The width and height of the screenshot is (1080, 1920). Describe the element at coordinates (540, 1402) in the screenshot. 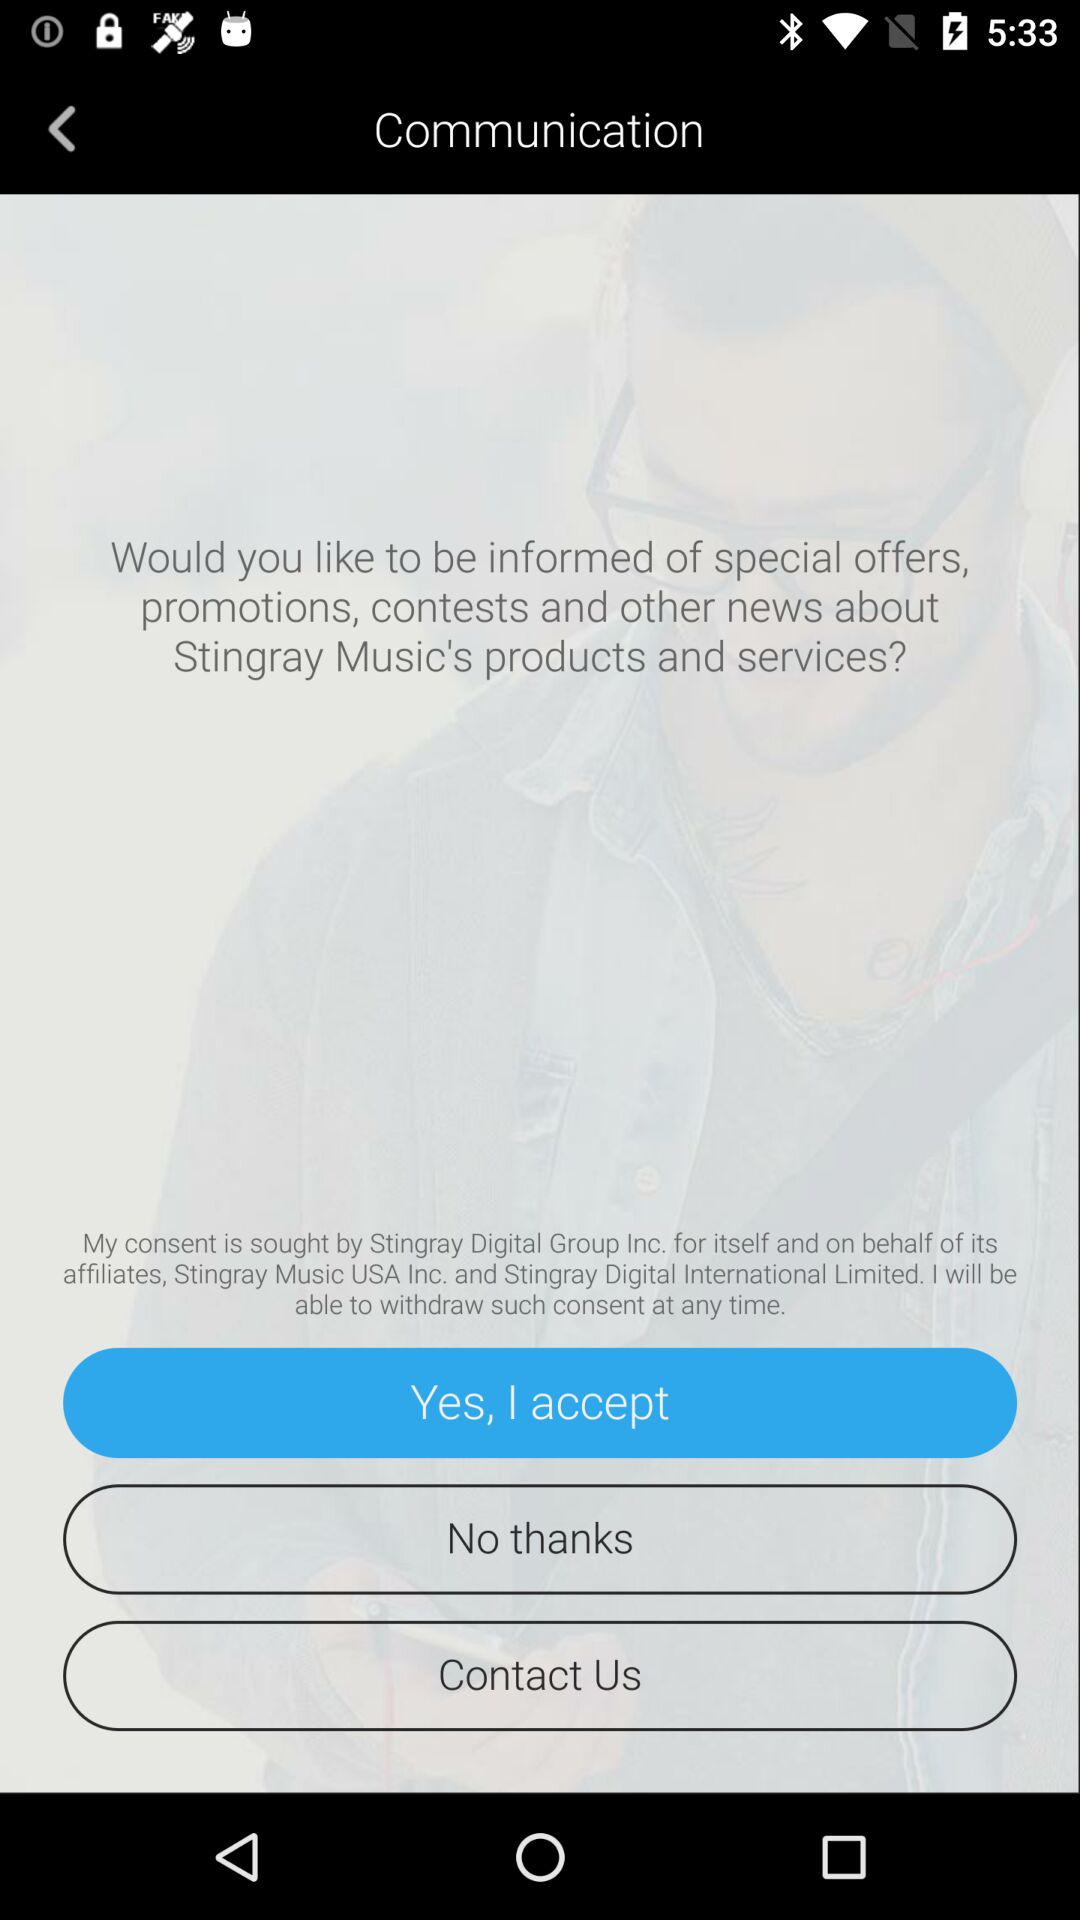

I see `turn on the yes, i accept icon` at that location.